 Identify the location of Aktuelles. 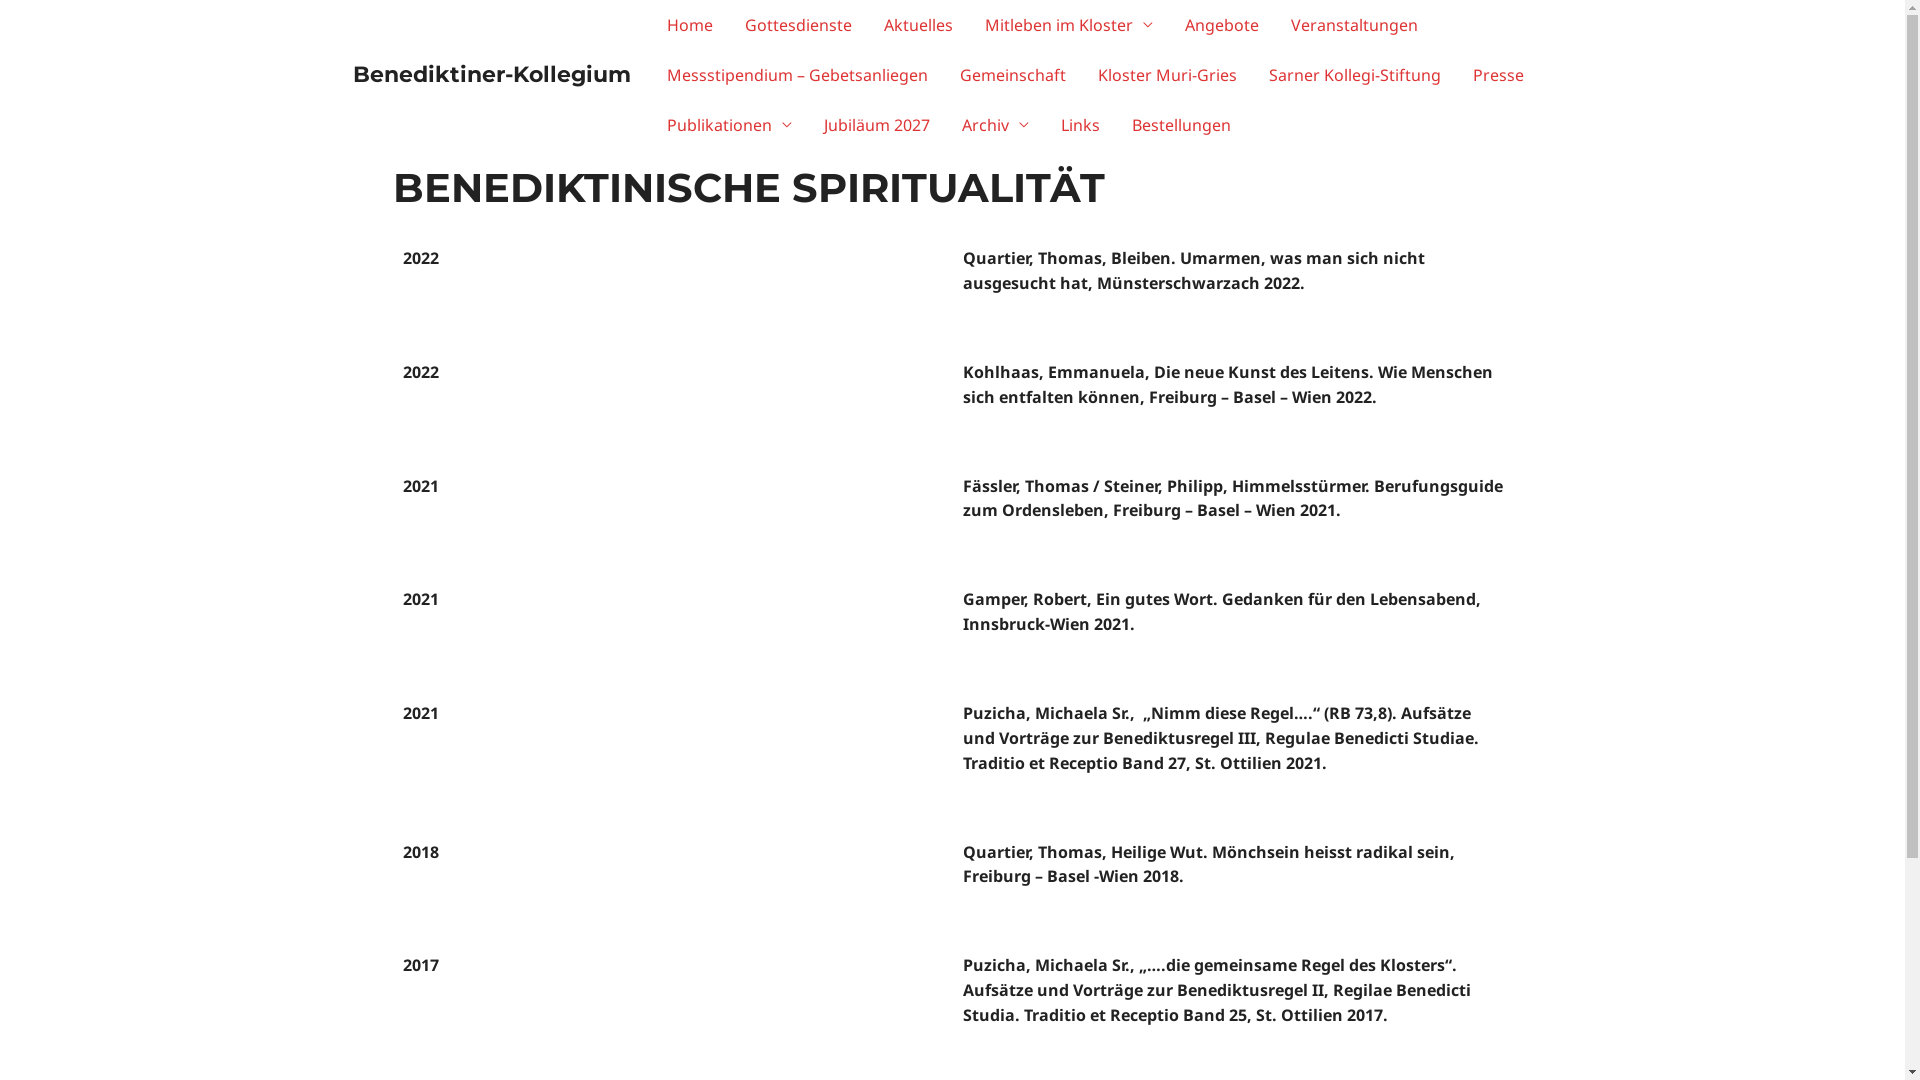
(918, 25).